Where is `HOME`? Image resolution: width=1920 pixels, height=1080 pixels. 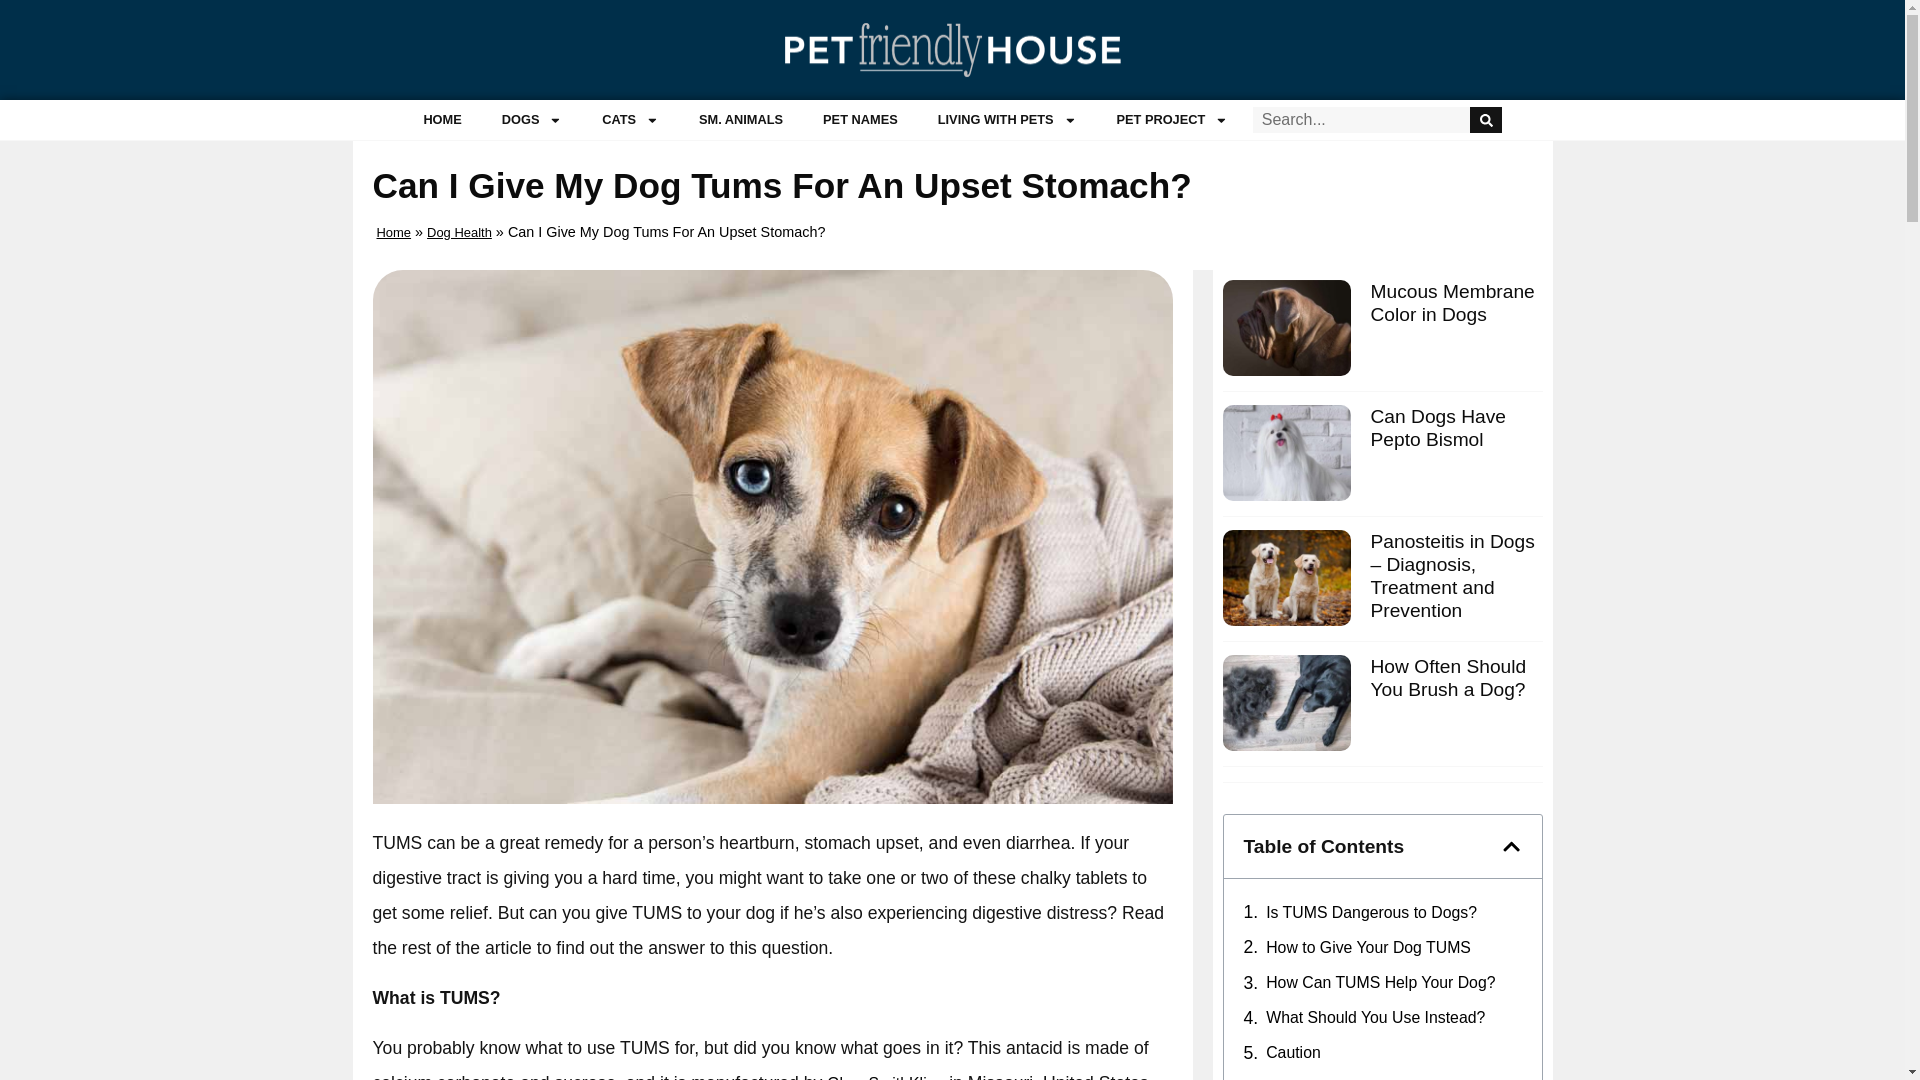 HOME is located at coordinates (442, 120).